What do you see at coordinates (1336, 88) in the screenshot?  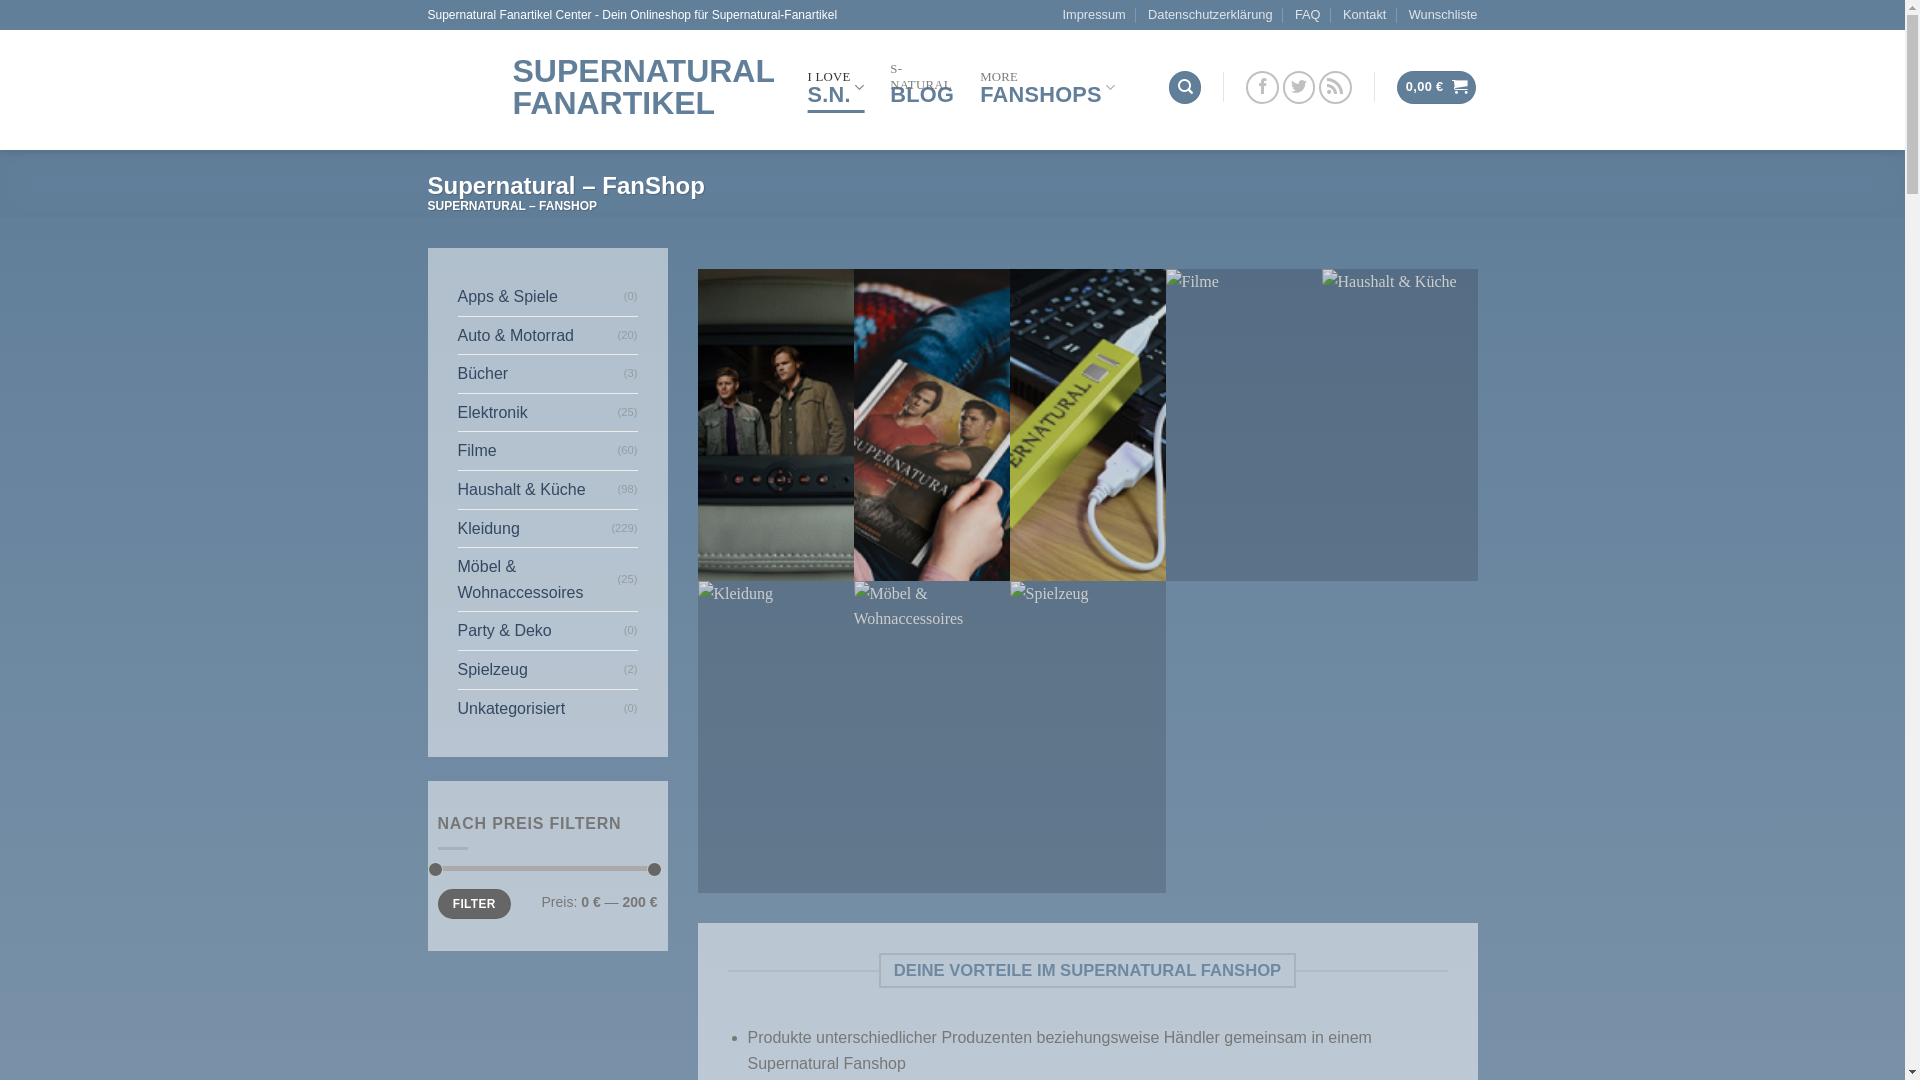 I see `Abonniere RSS` at bounding box center [1336, 88].